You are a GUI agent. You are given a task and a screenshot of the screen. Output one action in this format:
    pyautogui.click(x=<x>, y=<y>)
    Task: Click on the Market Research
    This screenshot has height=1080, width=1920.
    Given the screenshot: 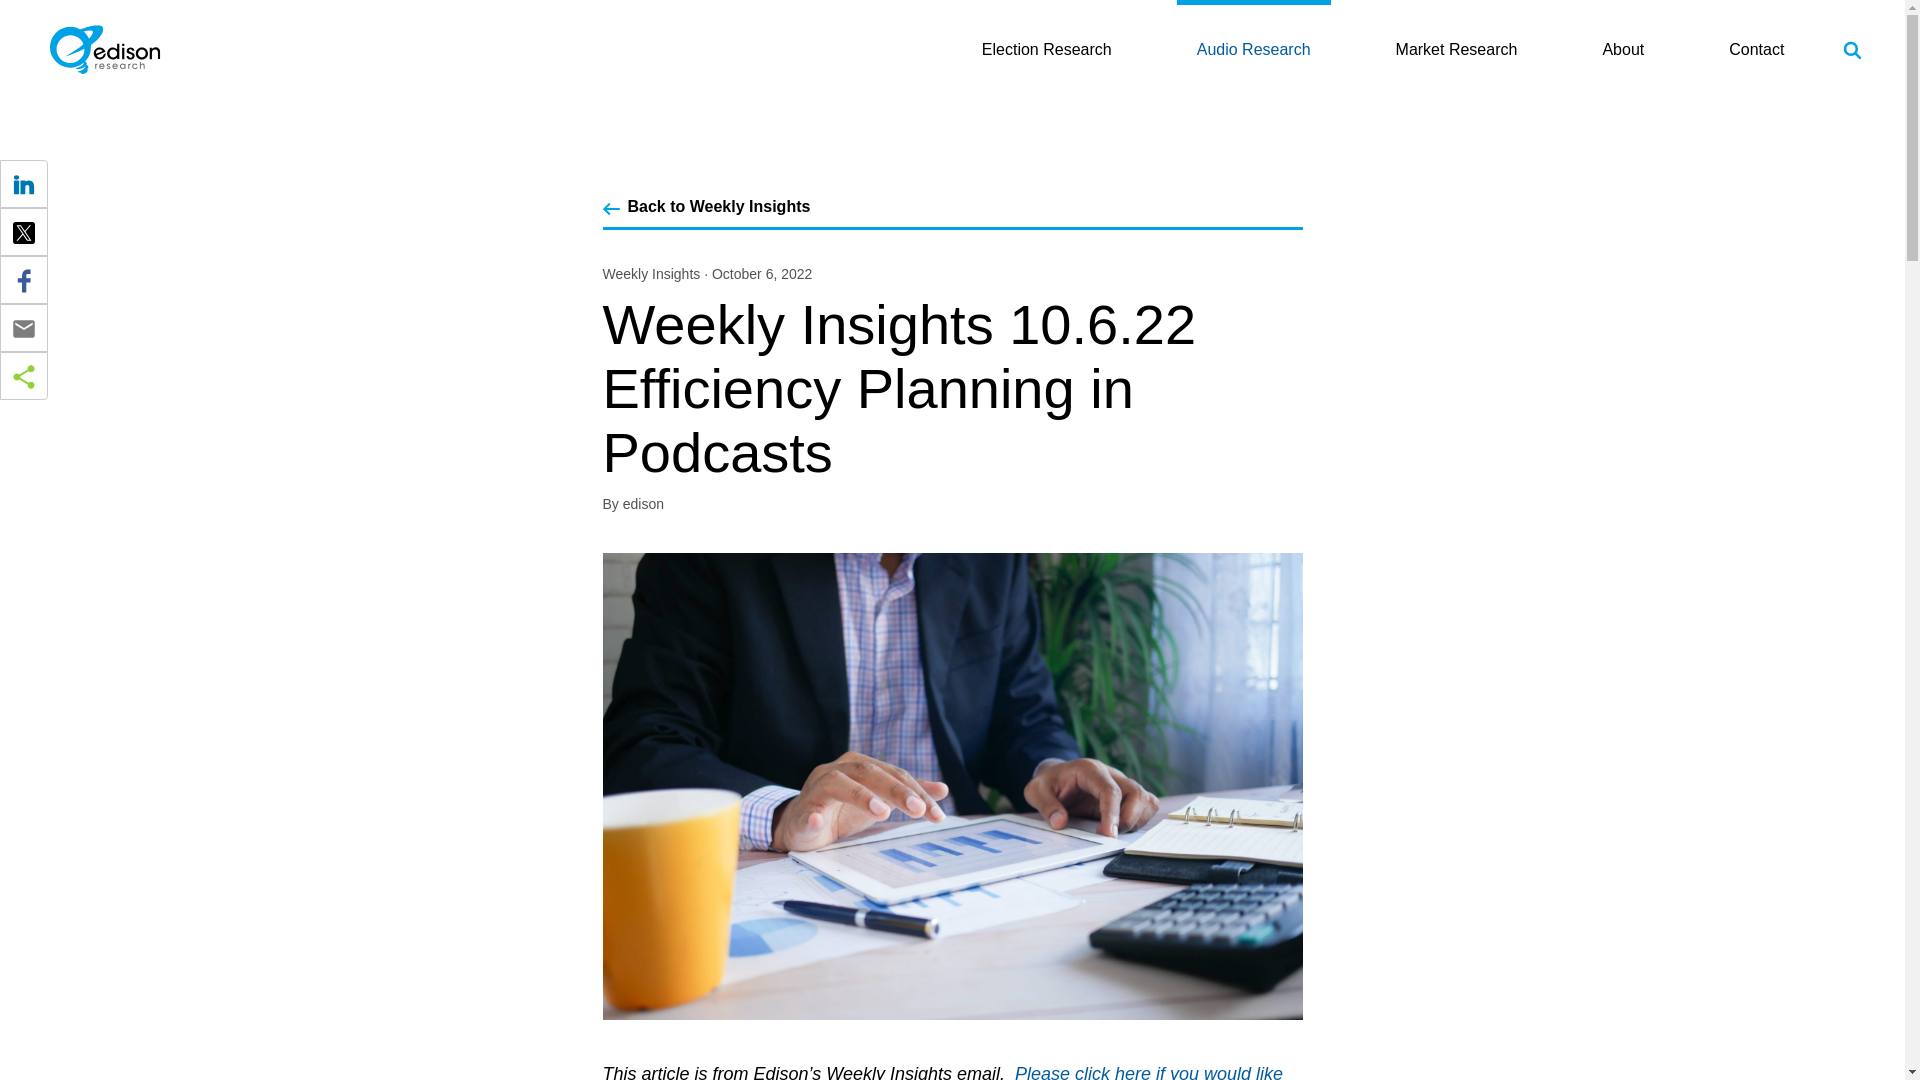 What is the action you would take?
    pyautogui.click(x=1456, y=50)
    